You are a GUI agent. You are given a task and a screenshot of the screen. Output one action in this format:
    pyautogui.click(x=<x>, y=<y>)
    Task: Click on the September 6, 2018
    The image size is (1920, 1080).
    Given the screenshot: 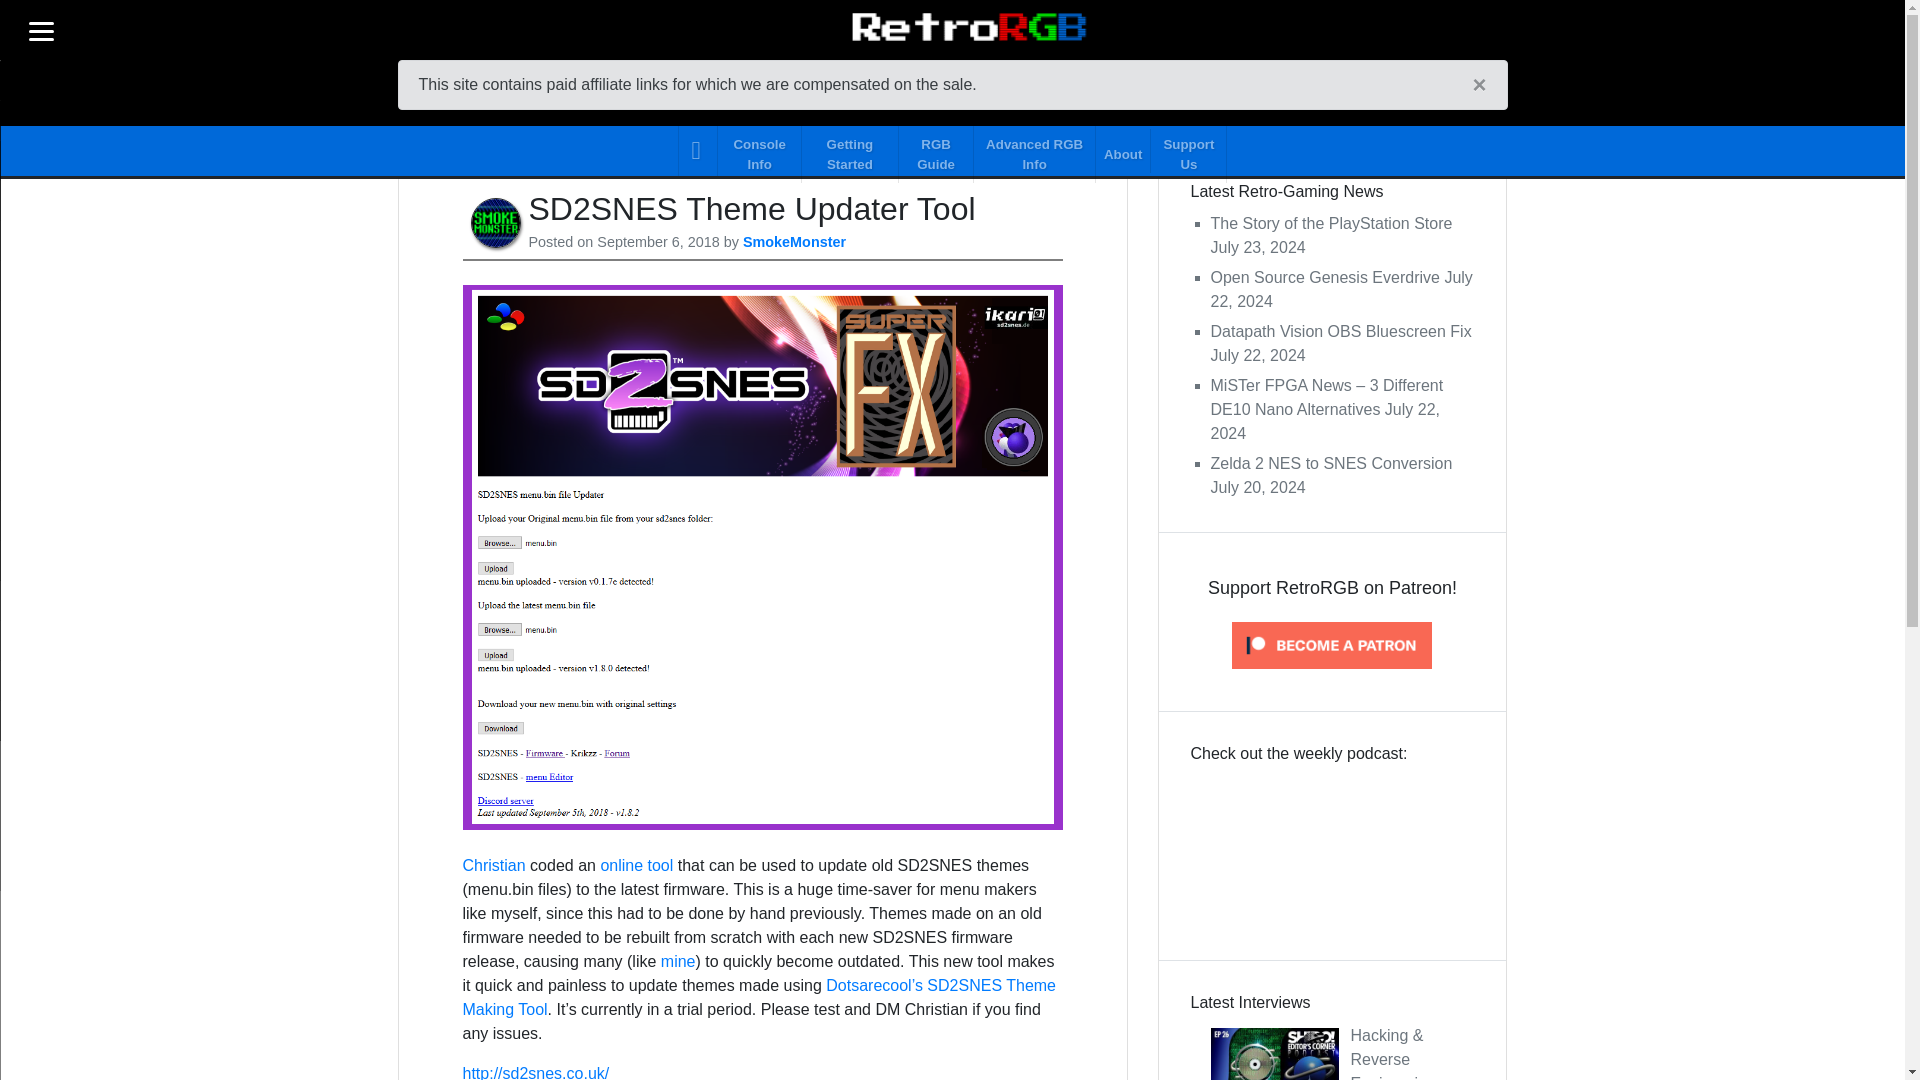 What is the action you would take?
    pyautogui.click(x=658, y=242)
    